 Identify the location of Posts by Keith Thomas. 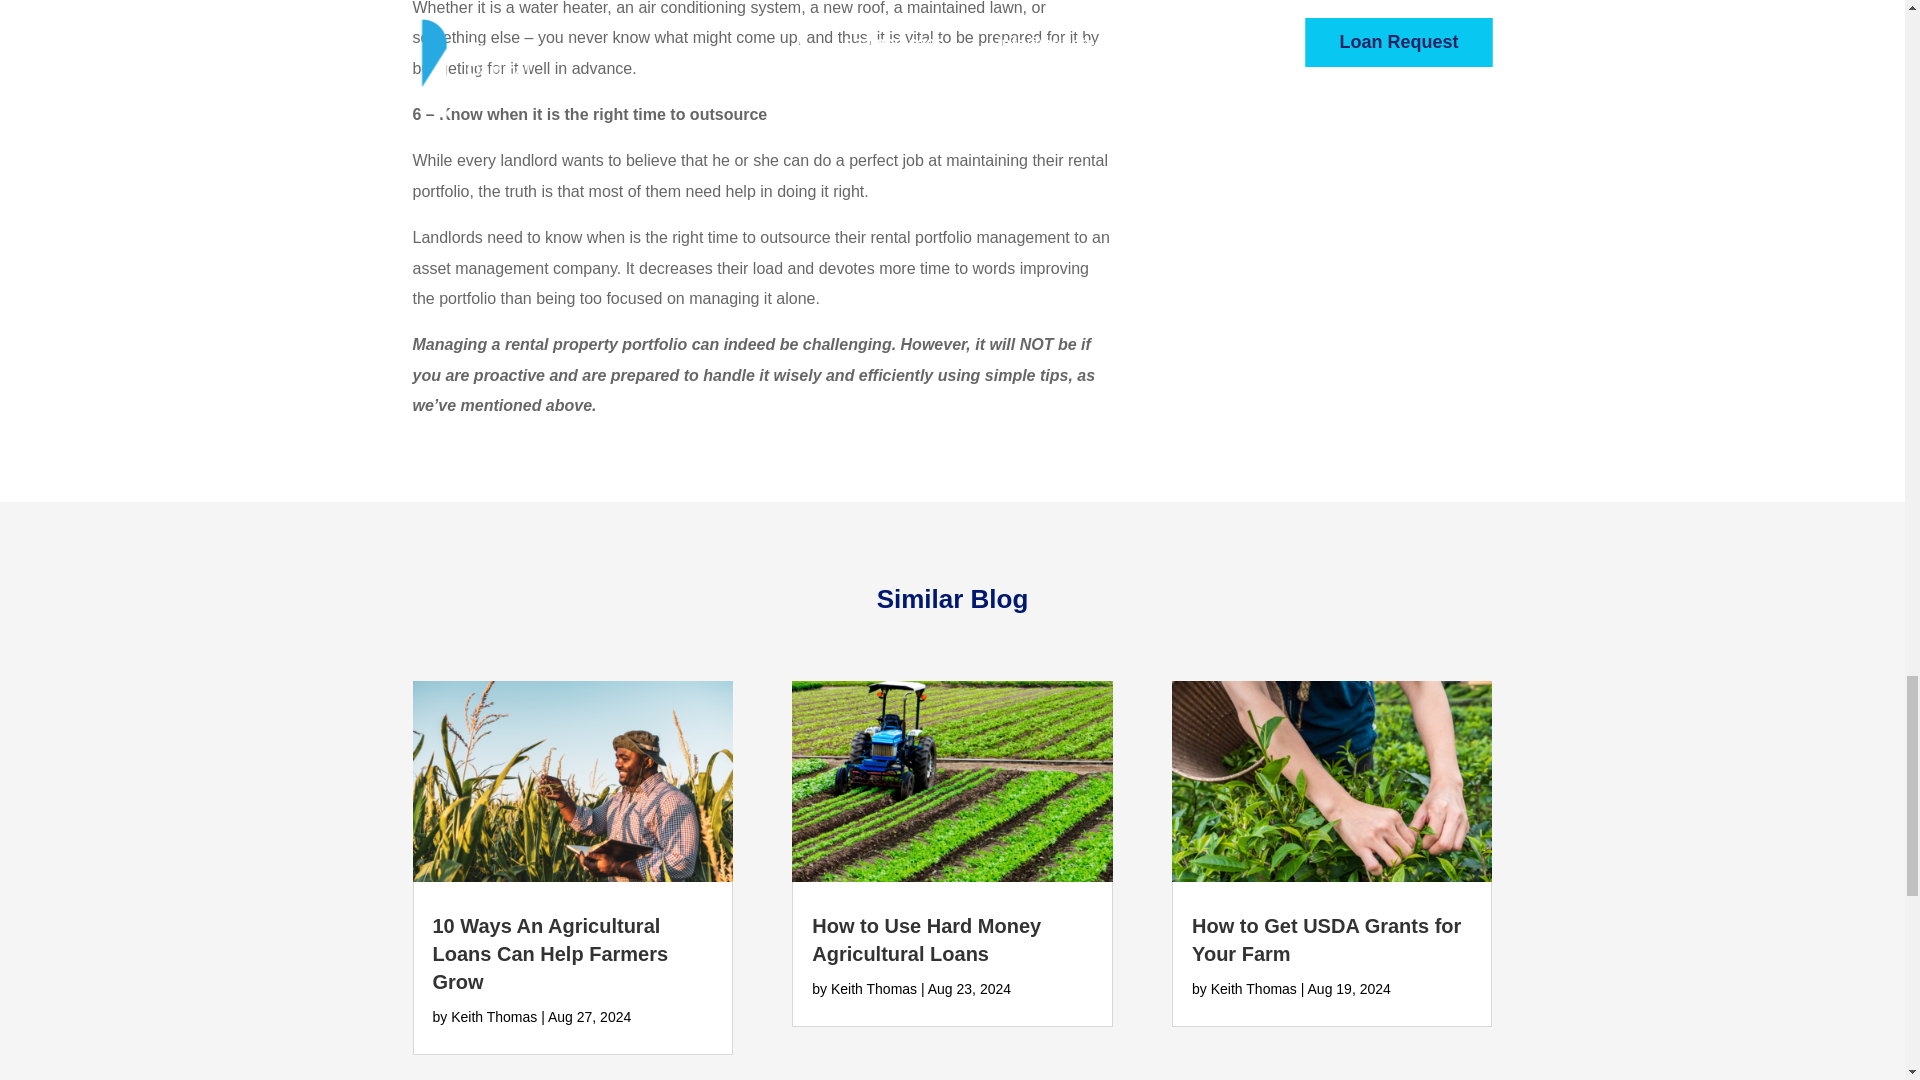
(874, 988).